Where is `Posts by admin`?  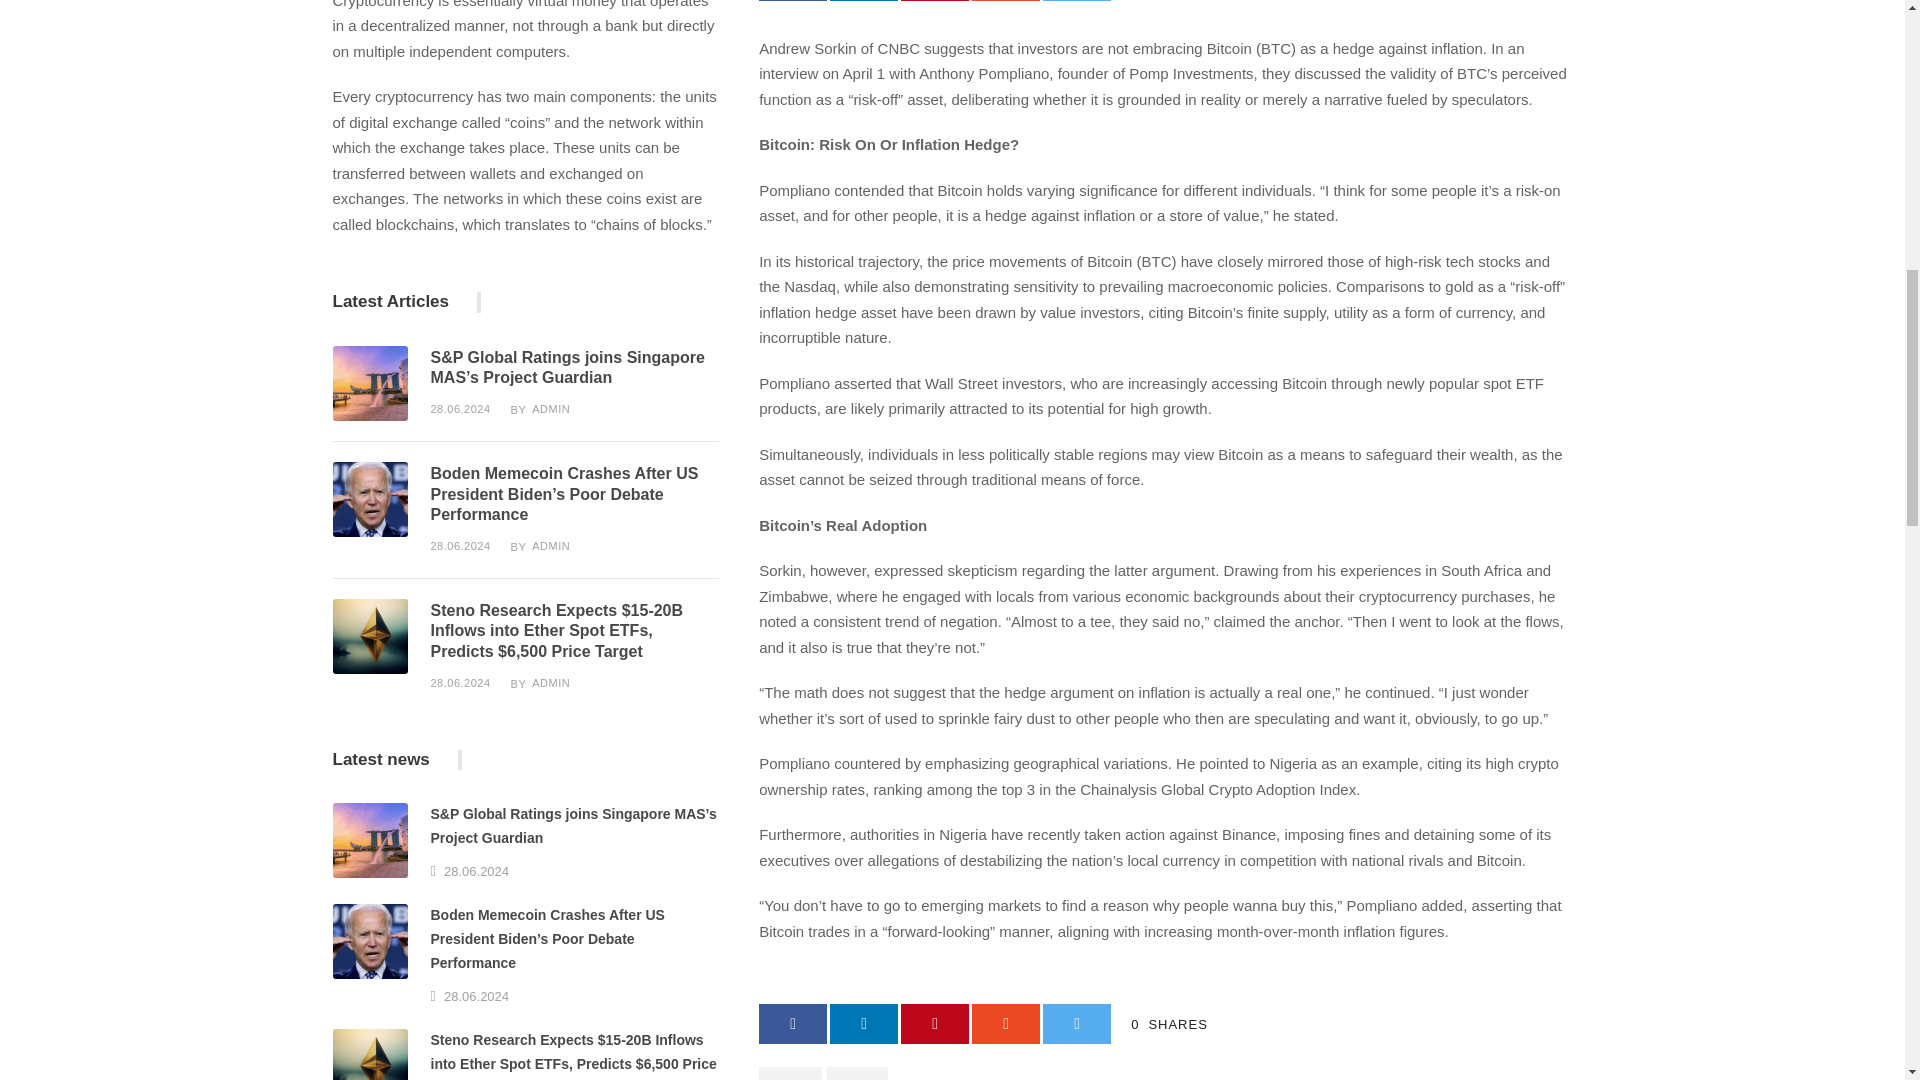 Posts by admin is located at coordinates (550, 408).